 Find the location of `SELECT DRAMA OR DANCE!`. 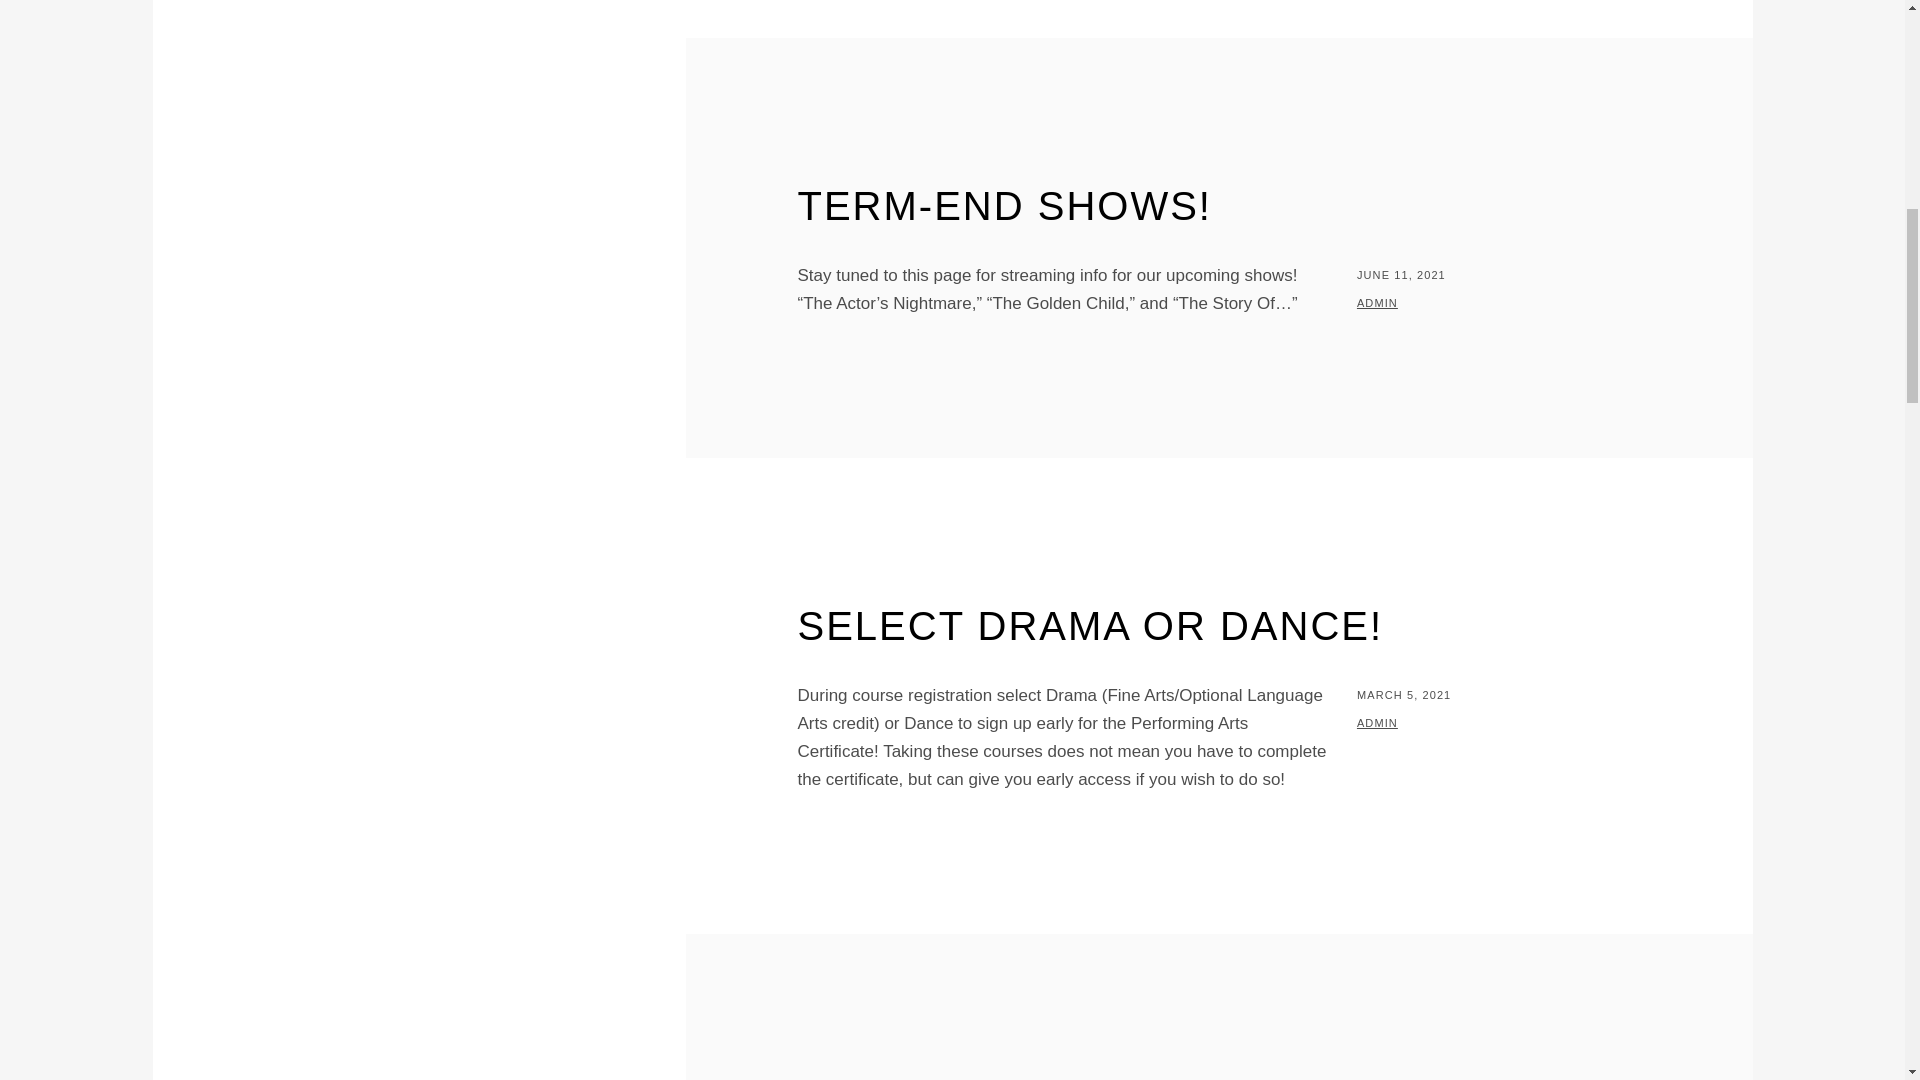

SELECT DRAMA OR DANCE! is located at coordinates (1091, 626).